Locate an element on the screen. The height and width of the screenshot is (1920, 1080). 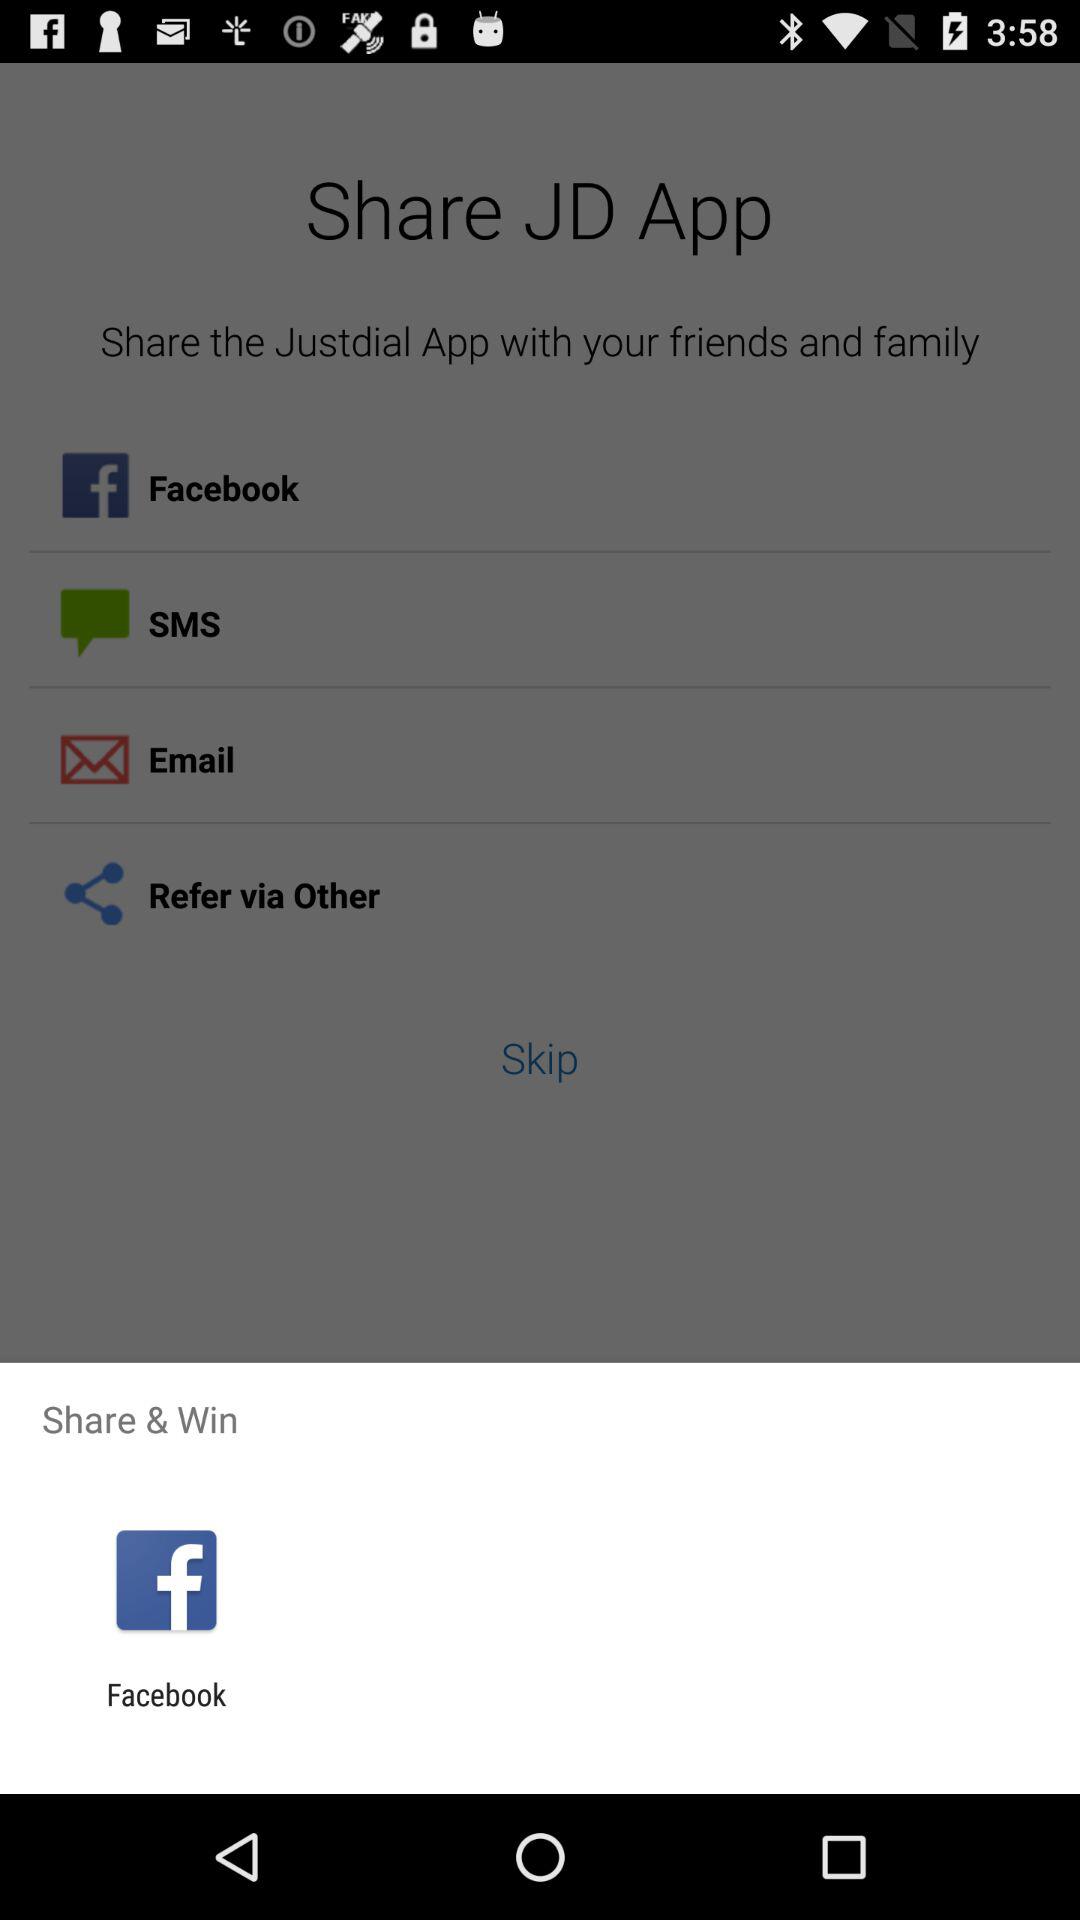
choose app below share & win item is located at coordinates (166, 1580).